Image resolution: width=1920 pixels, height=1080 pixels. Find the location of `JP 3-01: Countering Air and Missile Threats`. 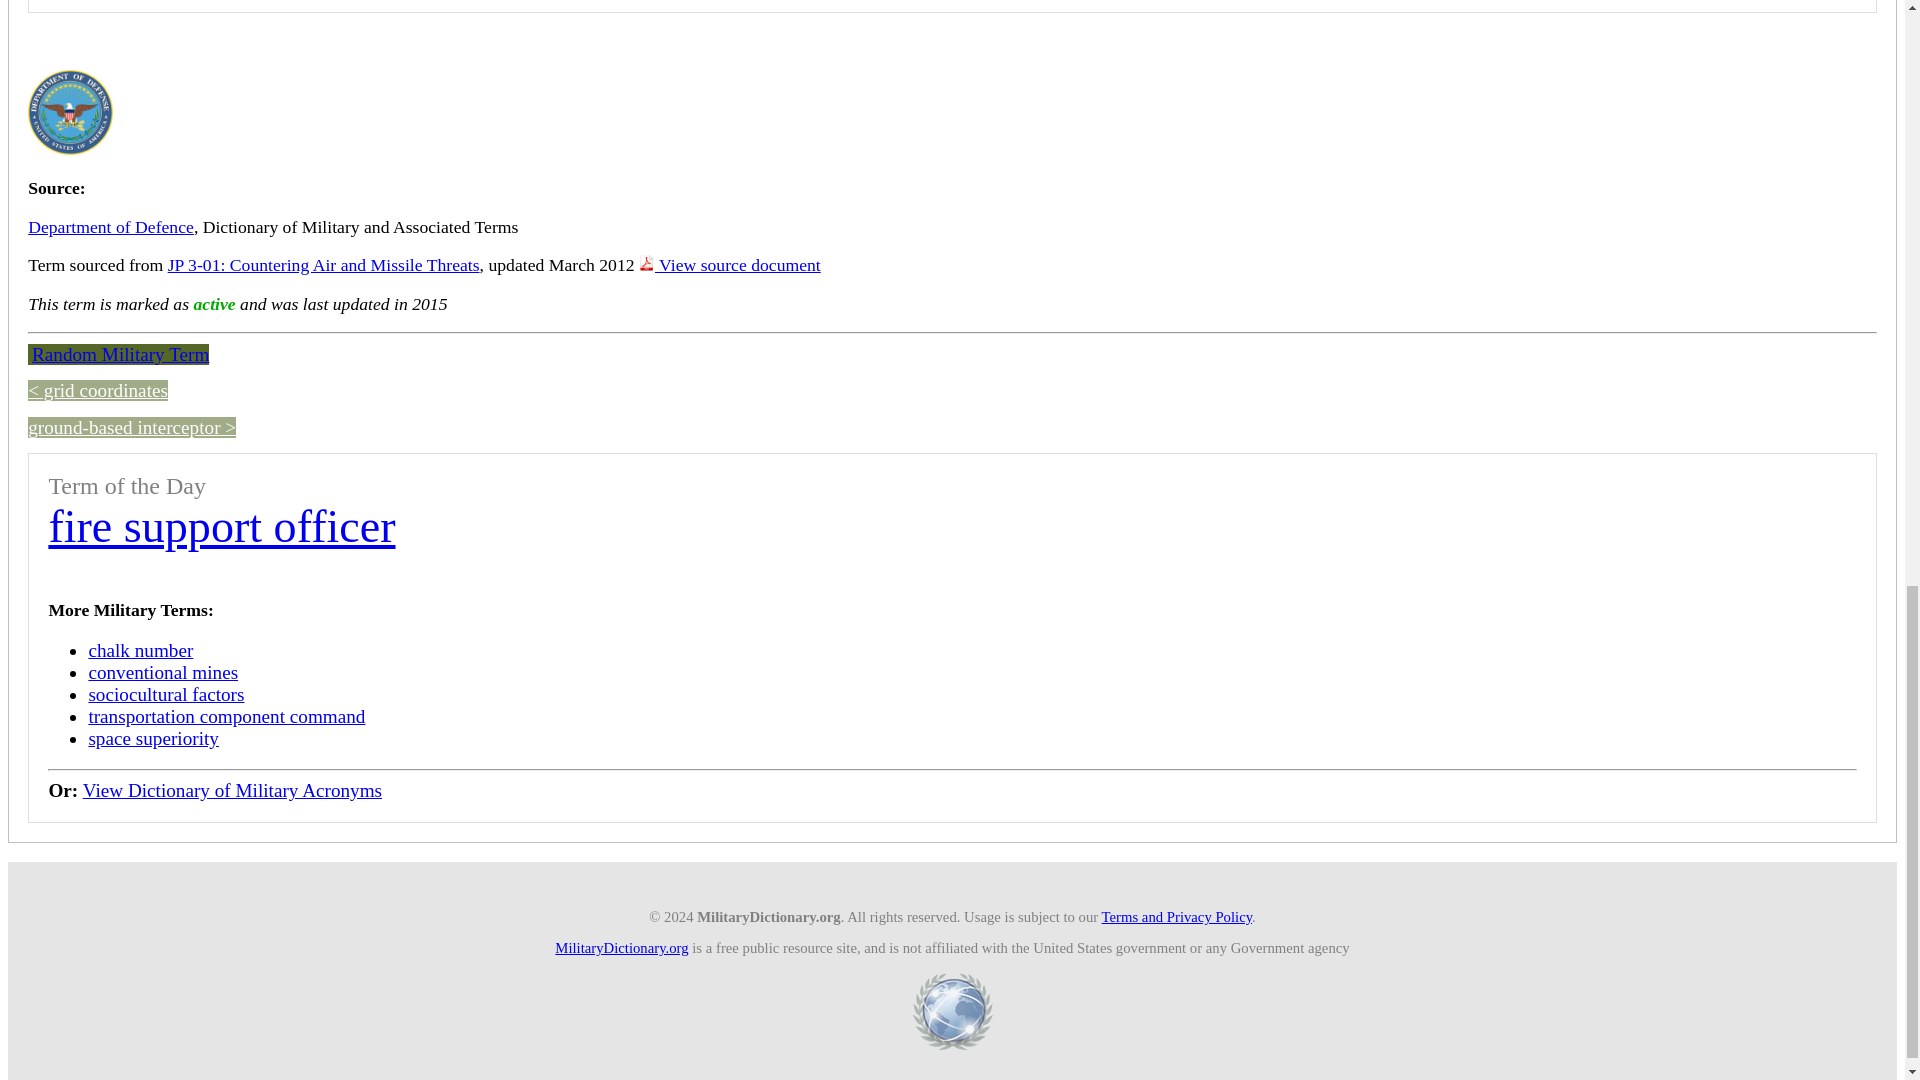

JP 3-01: Countering Air and Missile Threats is located at coordinates (324, 264).